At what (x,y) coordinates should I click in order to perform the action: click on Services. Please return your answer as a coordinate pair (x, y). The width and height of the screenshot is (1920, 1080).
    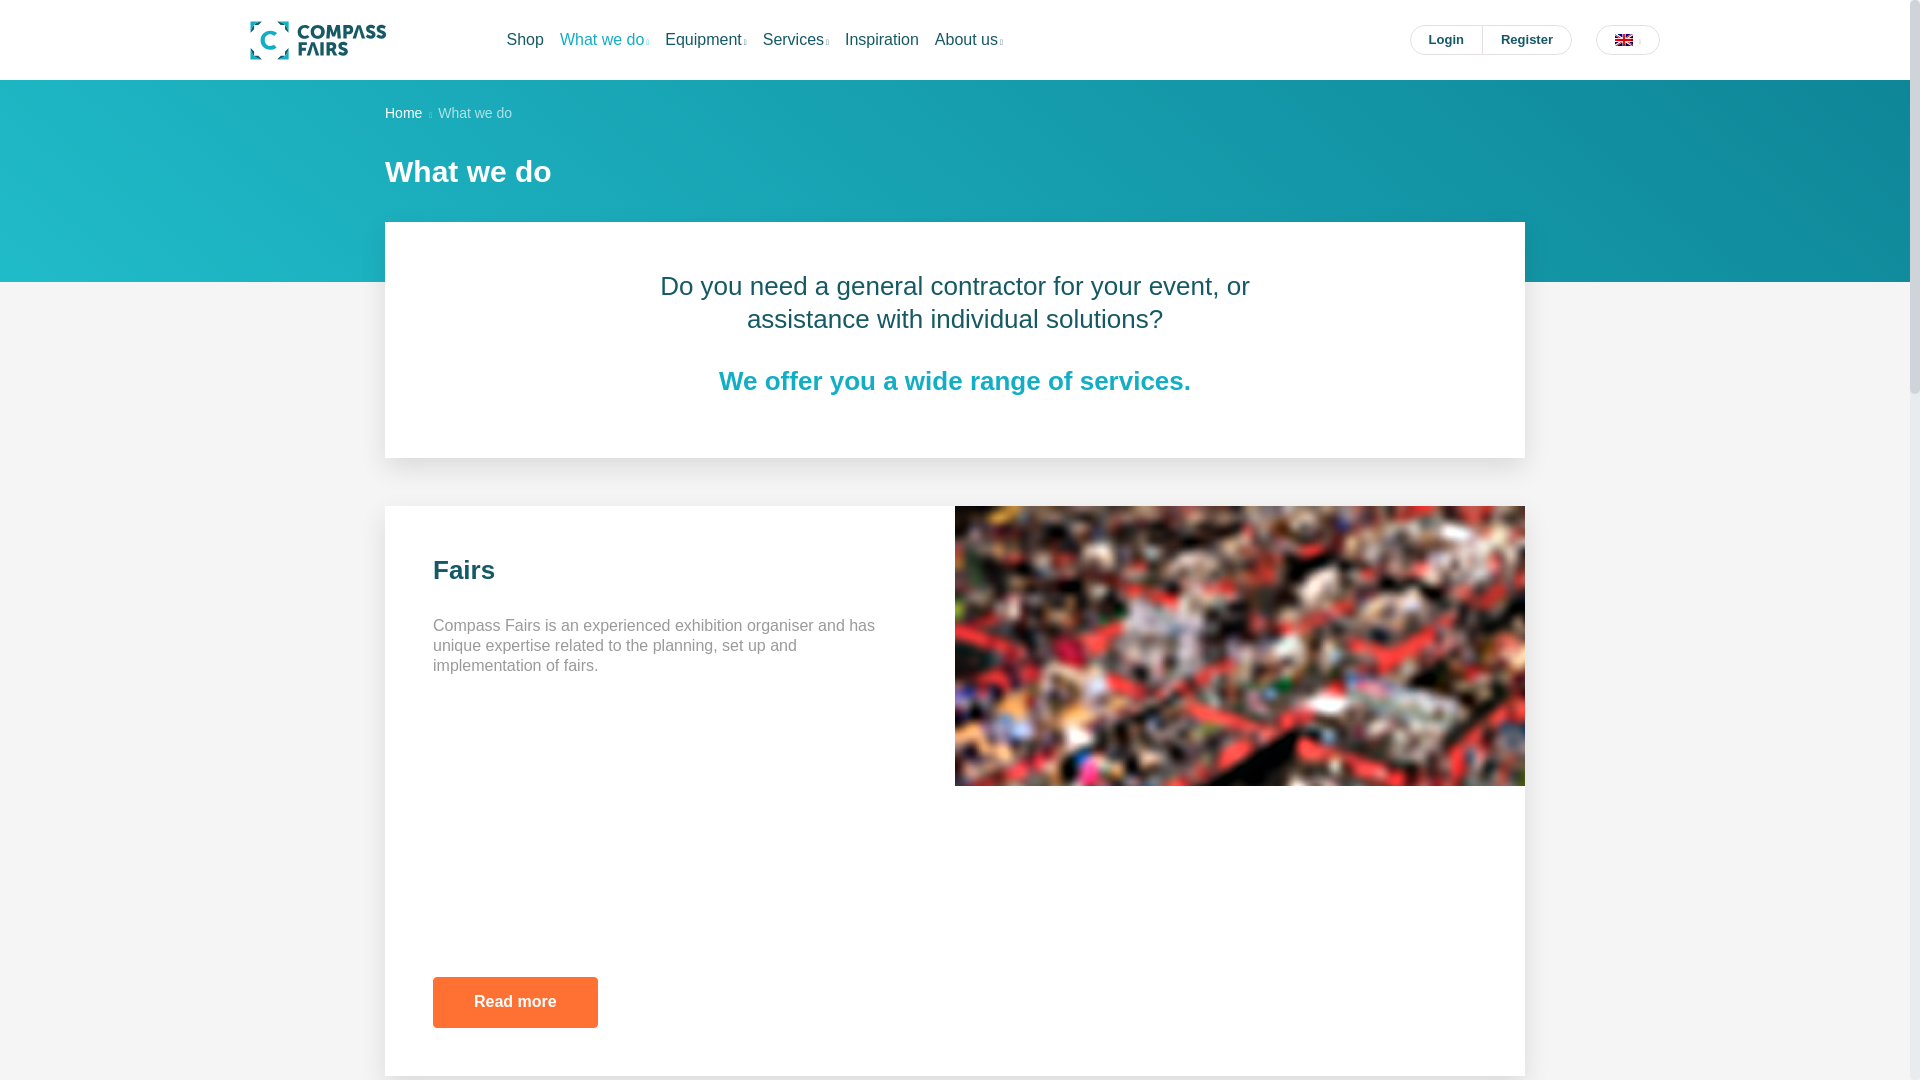
    Looking at the image, I should click on (796, 40).